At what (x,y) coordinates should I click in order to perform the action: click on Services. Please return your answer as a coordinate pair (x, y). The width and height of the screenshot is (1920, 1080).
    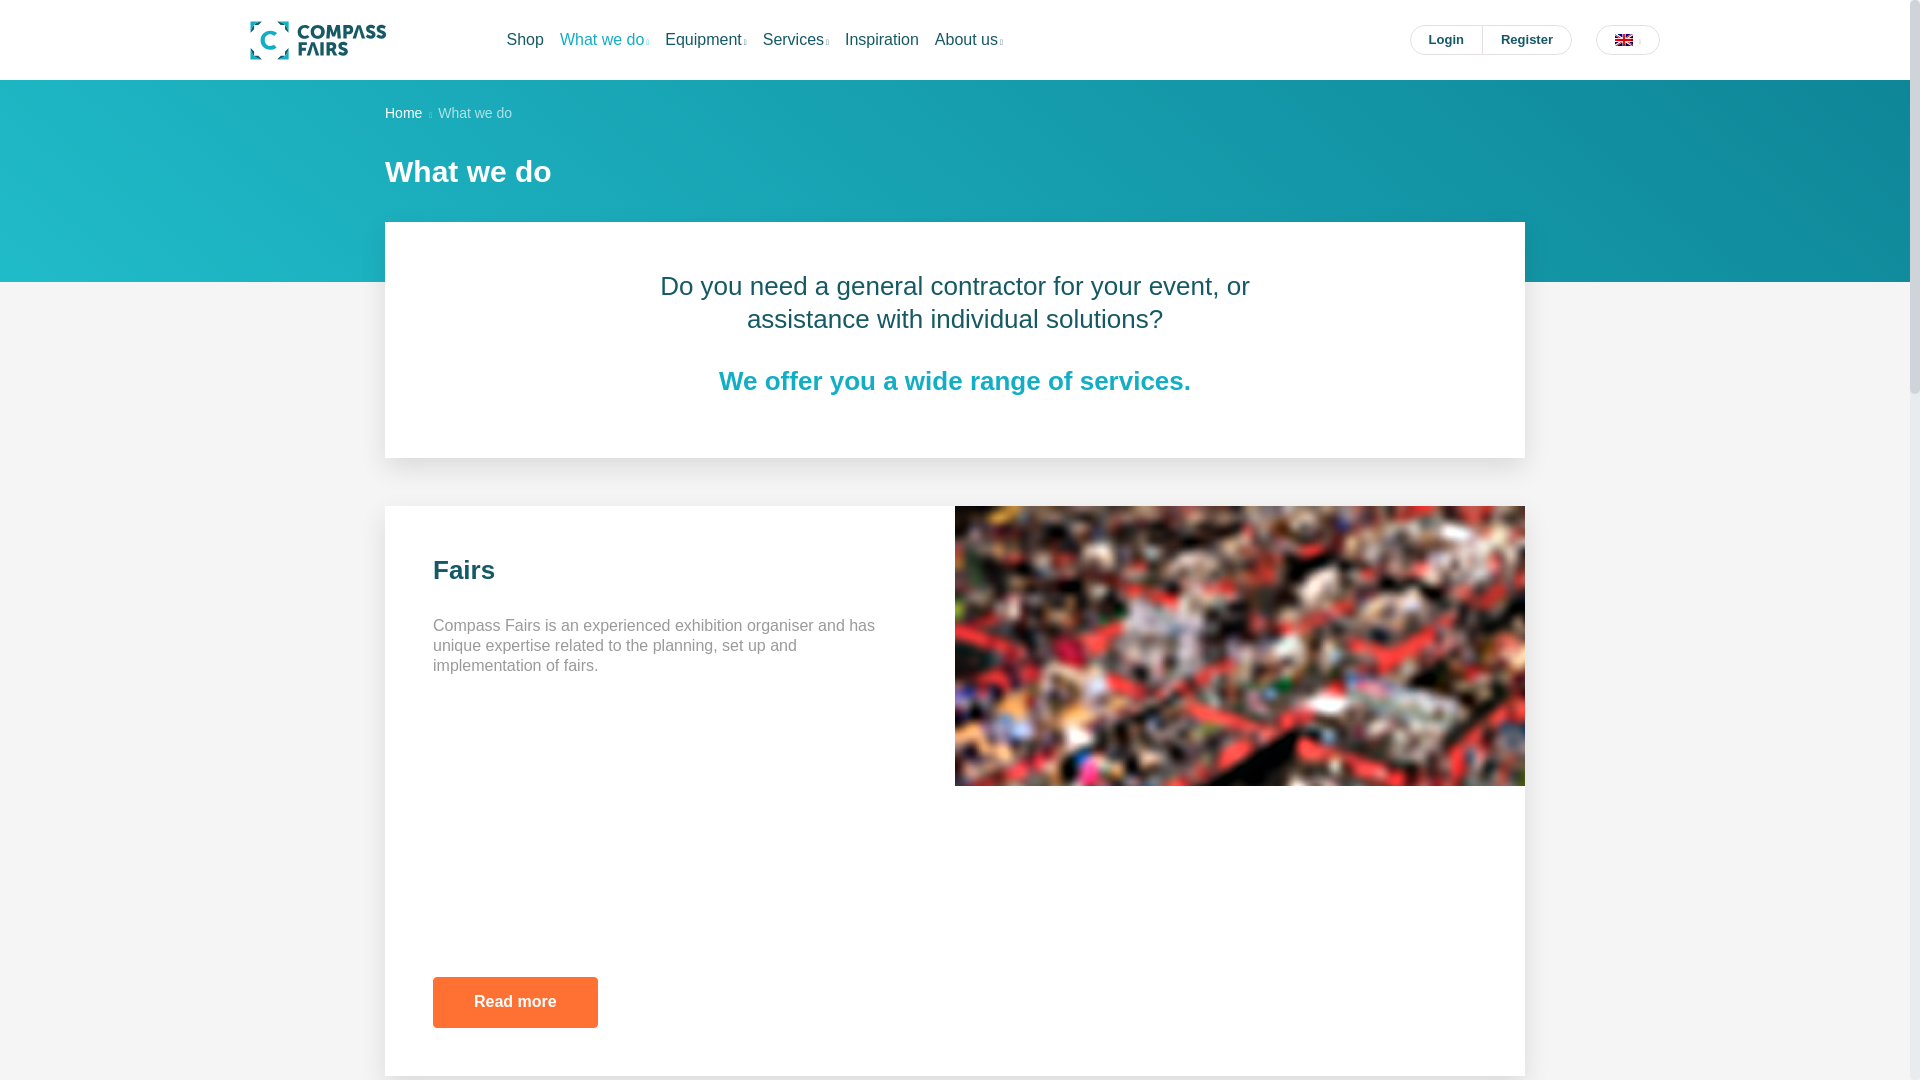
    Looking at the image, I should click on (796, 40).